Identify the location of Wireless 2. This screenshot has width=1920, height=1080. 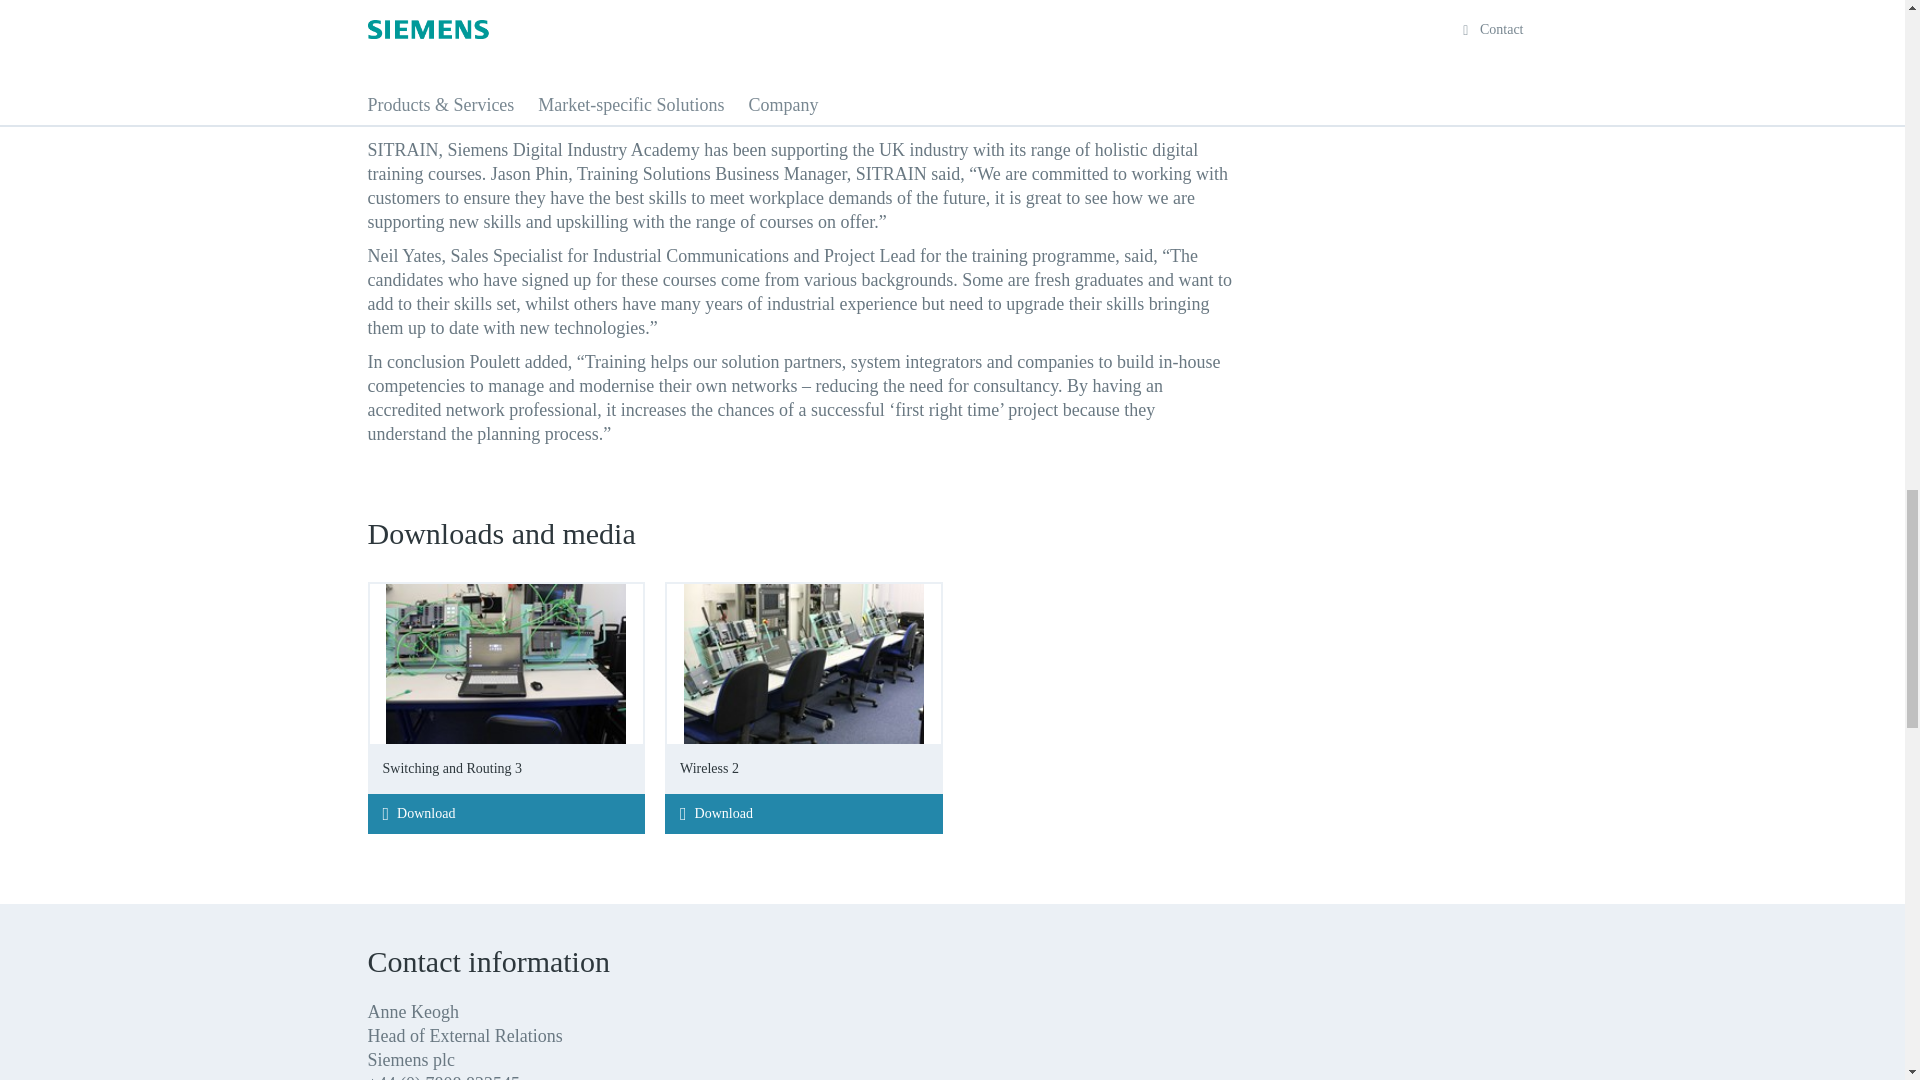
(803, 688).